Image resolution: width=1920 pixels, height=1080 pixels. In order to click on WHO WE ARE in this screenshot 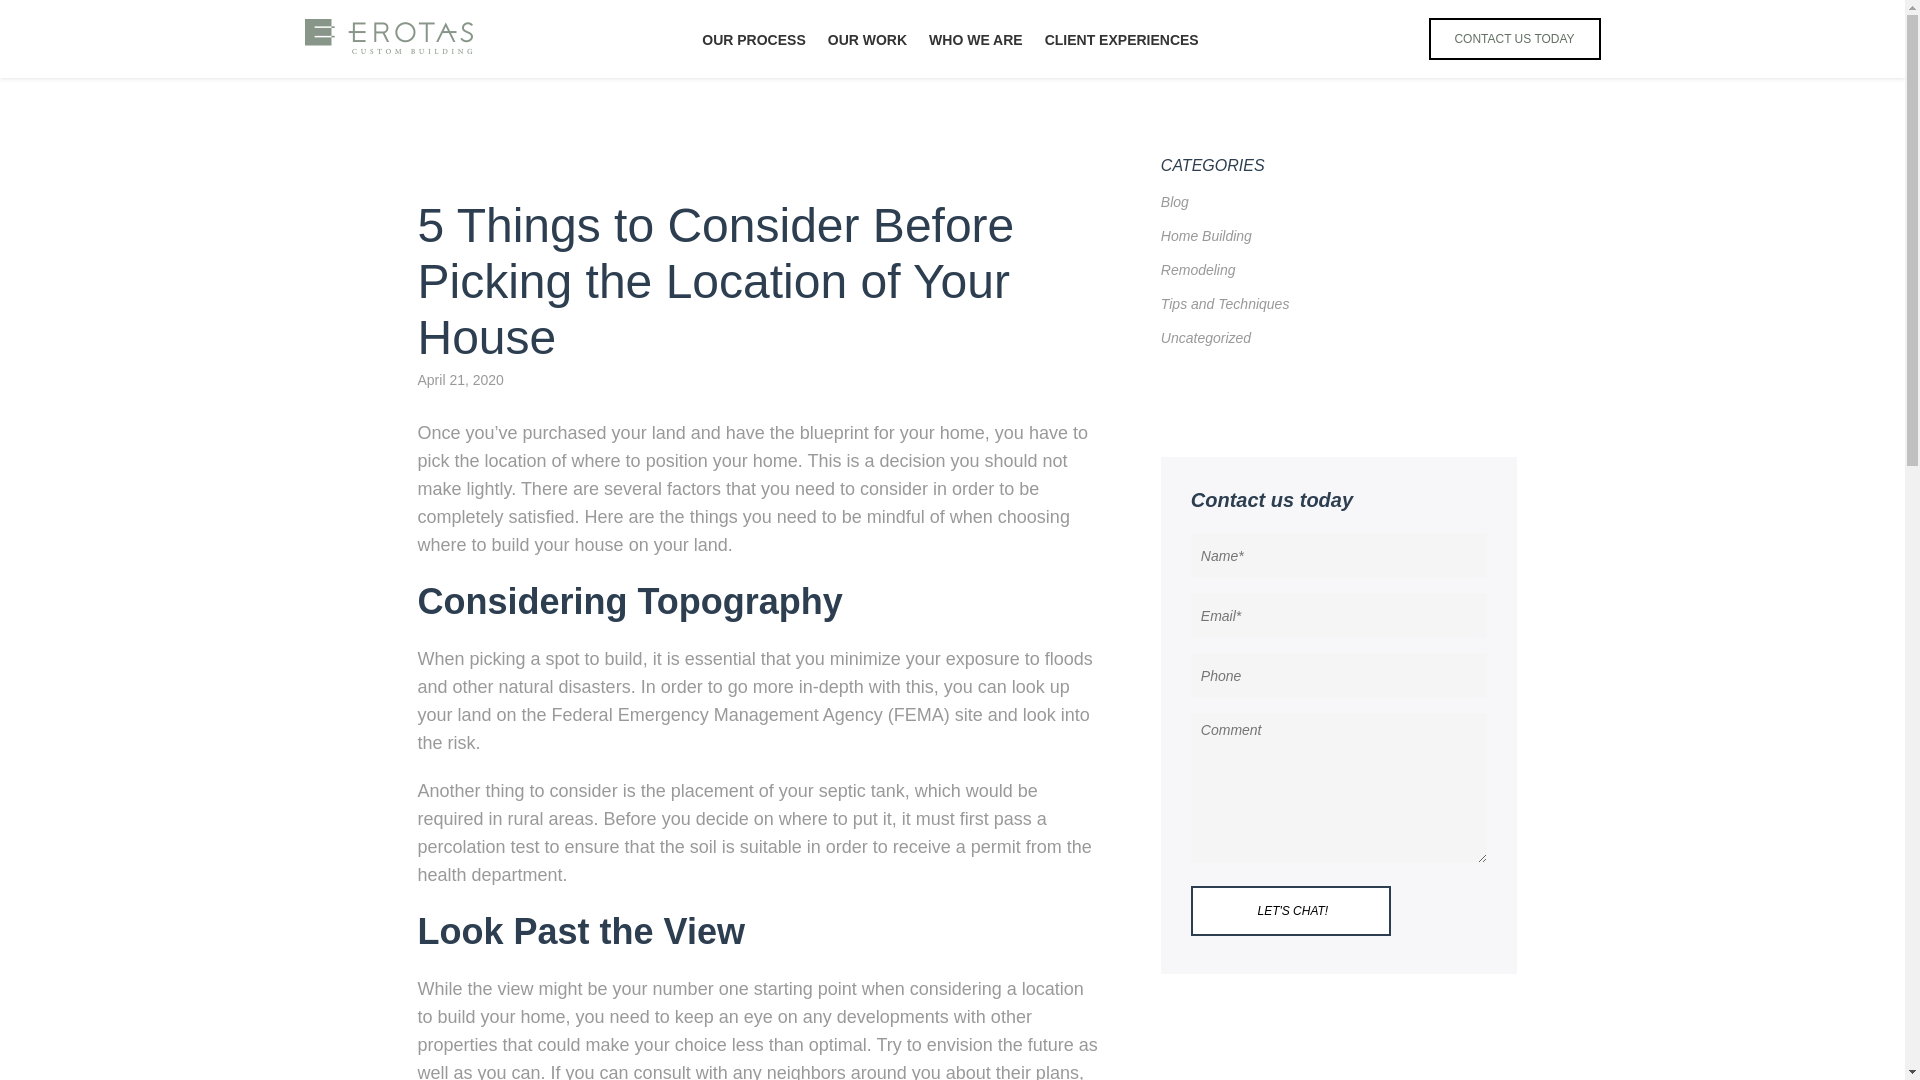, I will do `click(976, 40)`.